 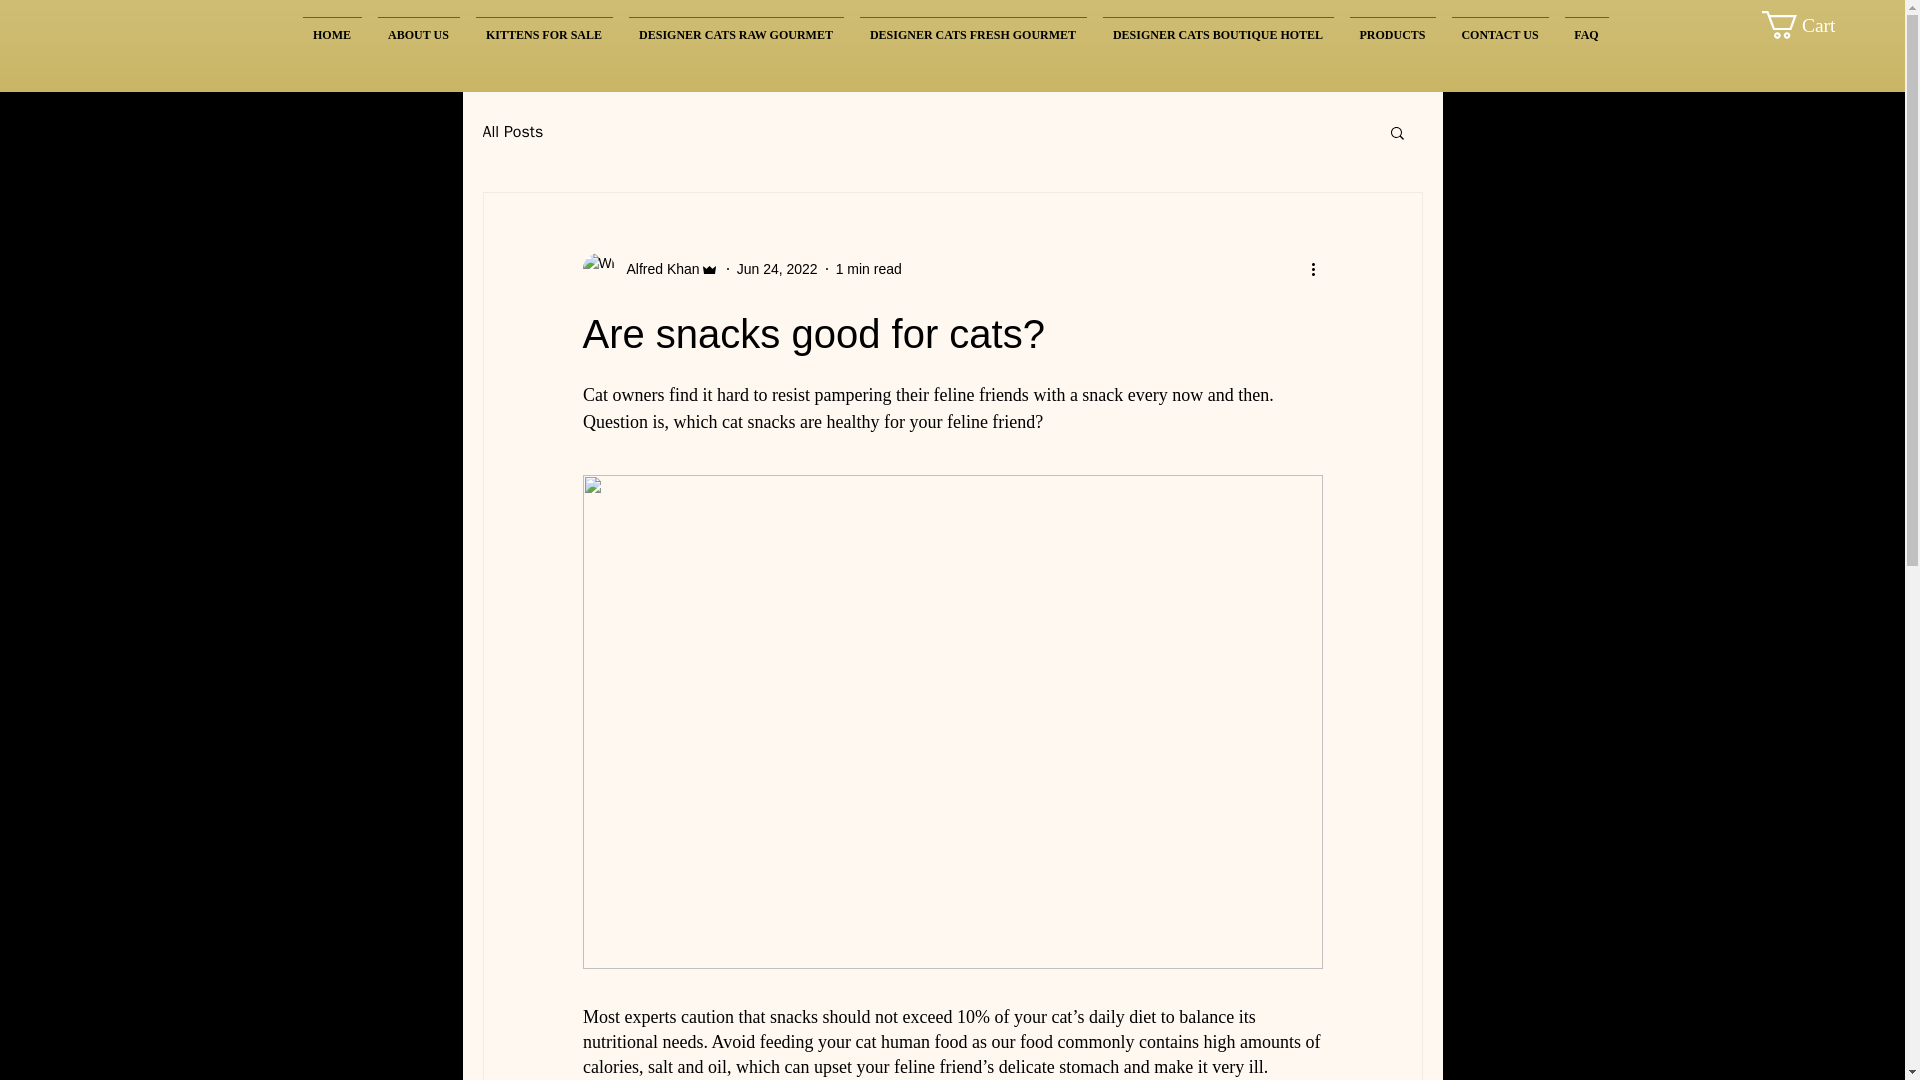 I want to click on DESIGNER CATS RAW GOURMET, so click(x=735, y=26).